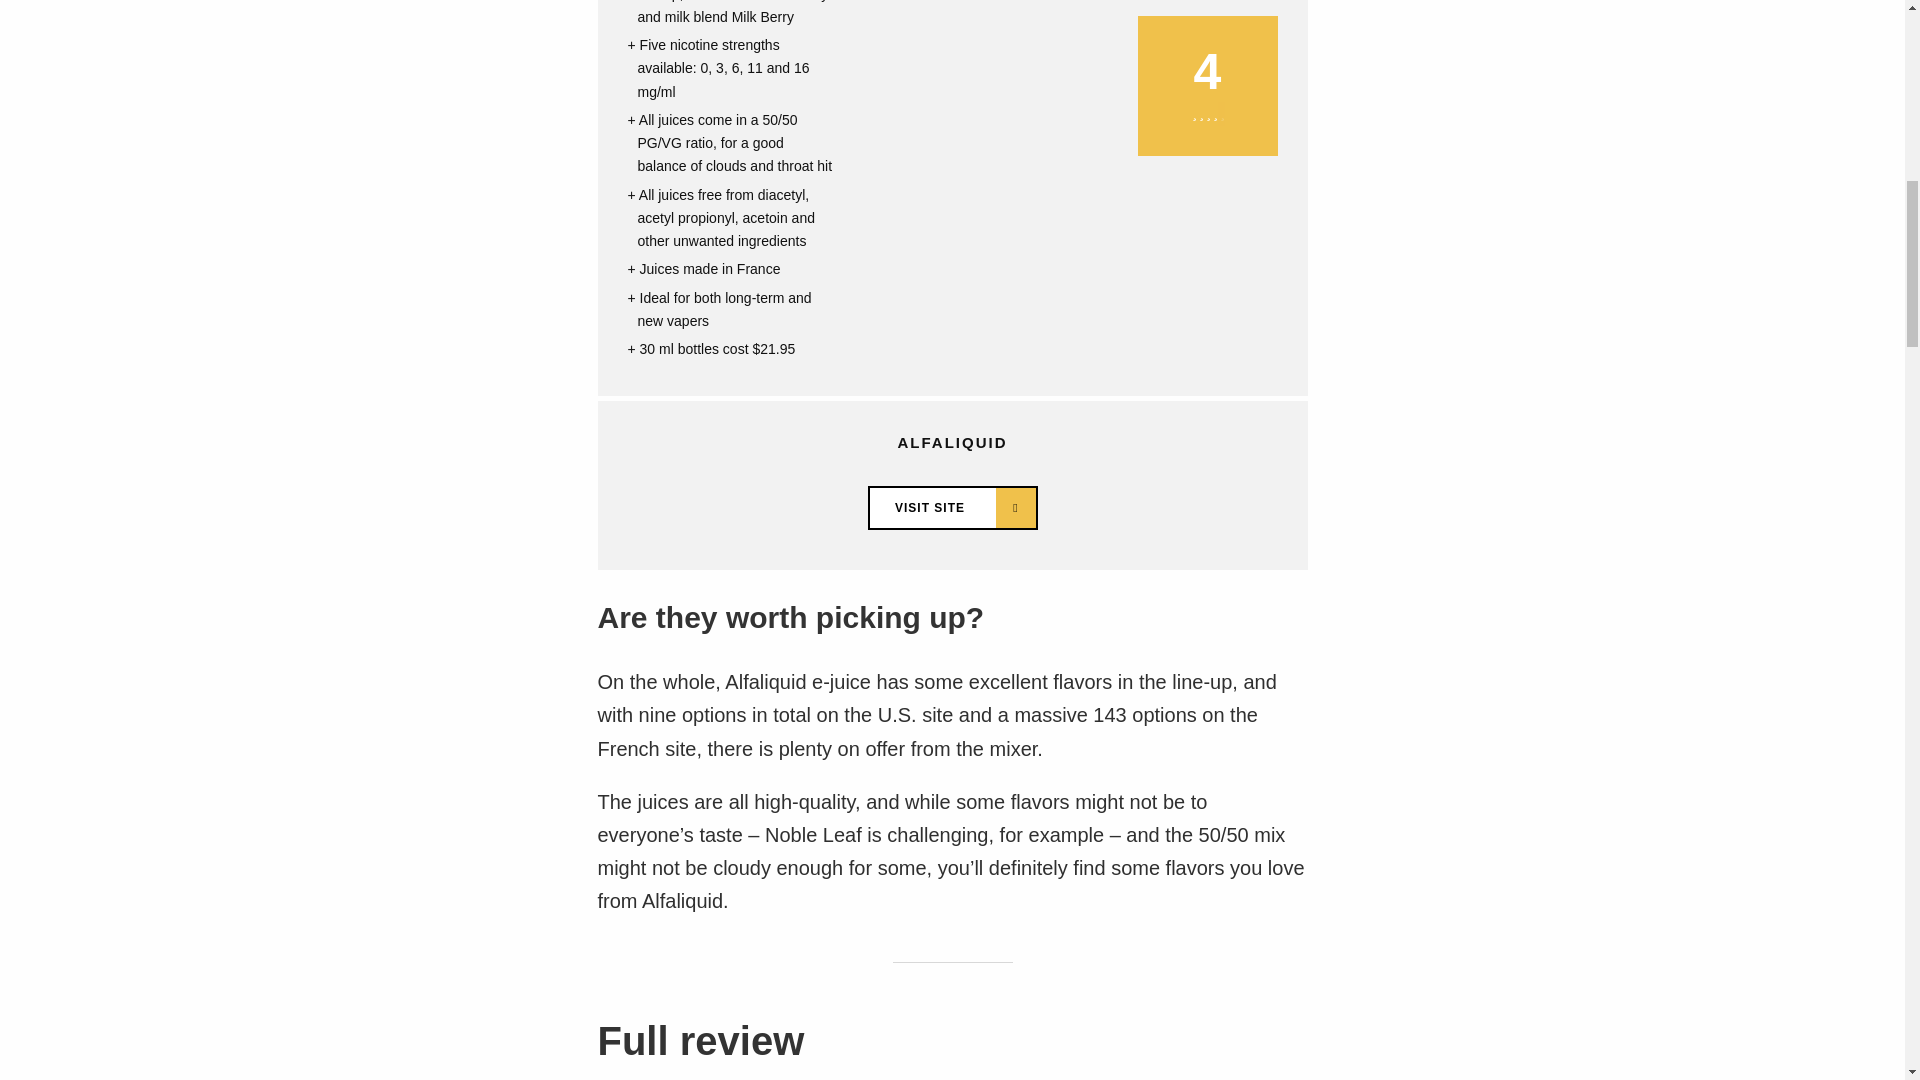 Image resolution: width=1920 pixels, height=1080 pixels. I want to click on VISIT SITE, so click(952, 508).